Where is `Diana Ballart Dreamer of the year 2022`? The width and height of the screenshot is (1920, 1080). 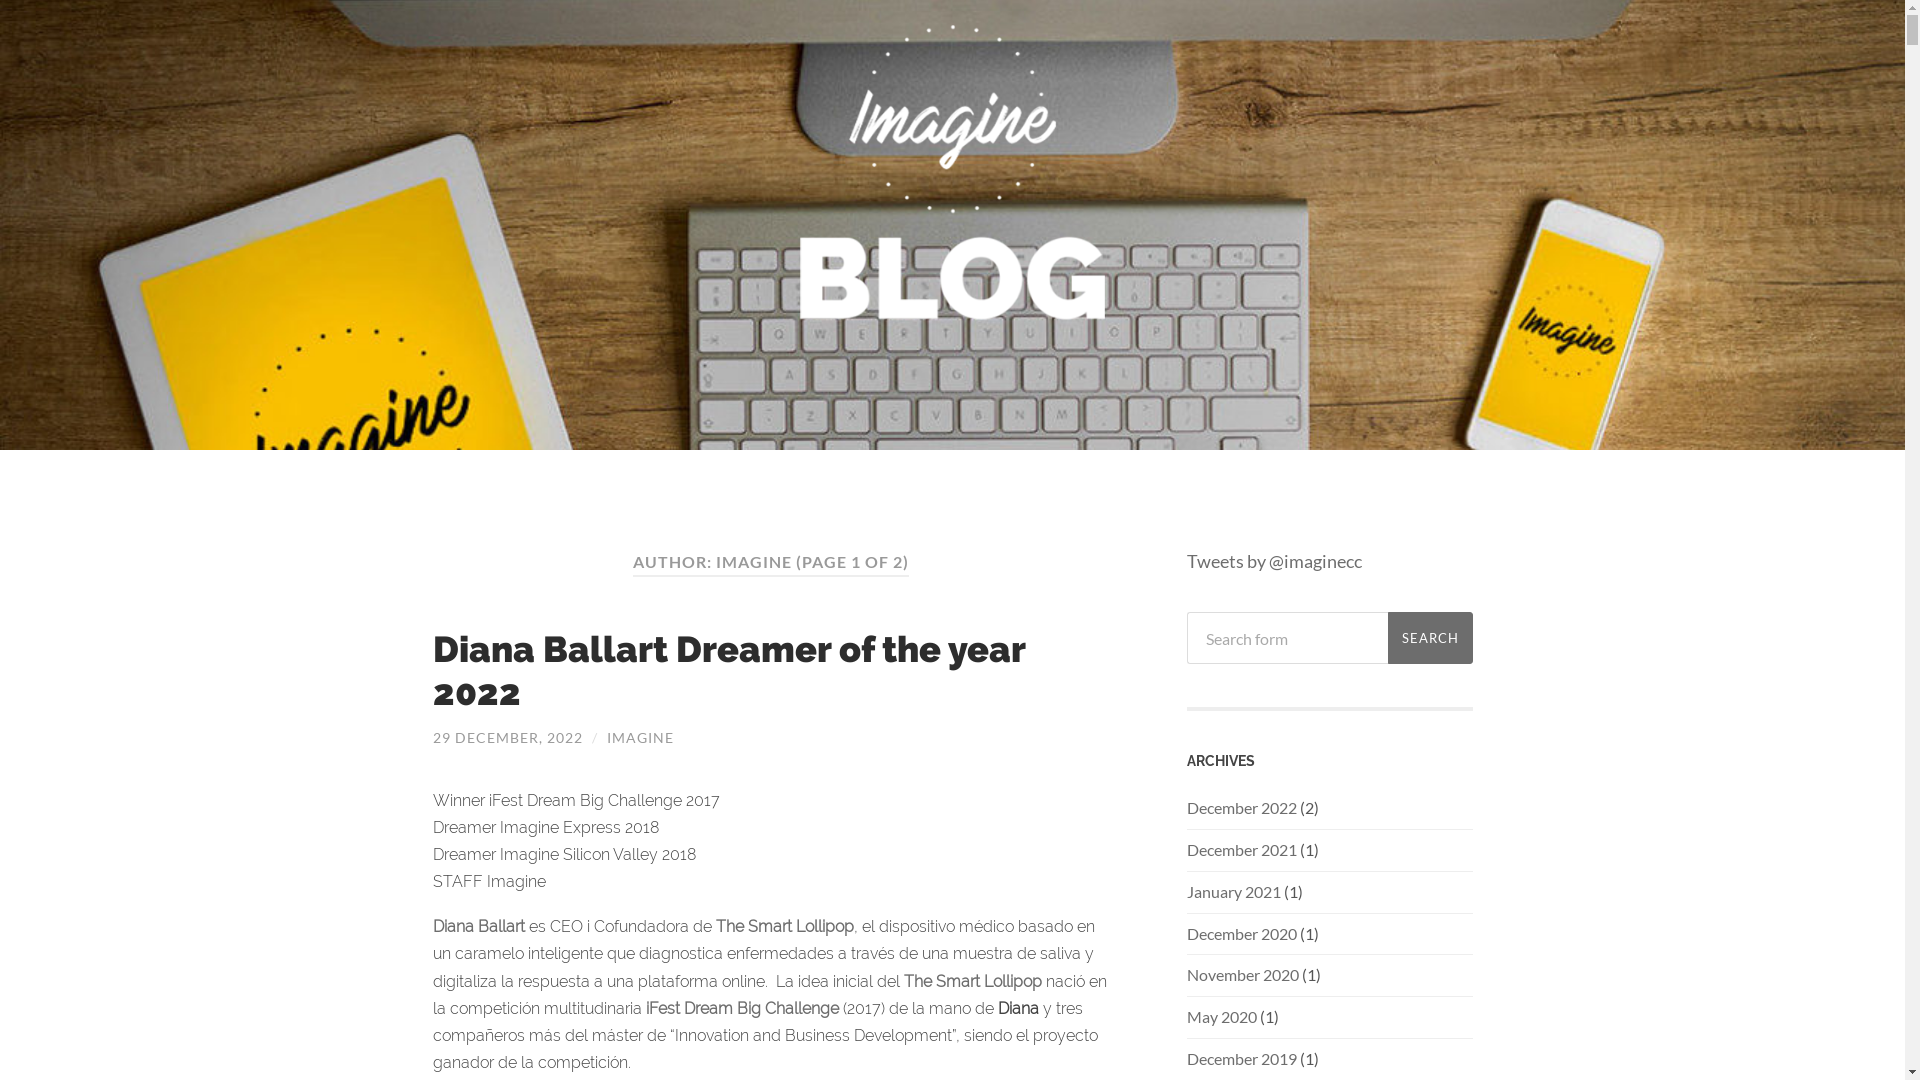 Diana Ballart Dreamer of the year 2022 is located at coordinates (728, 670).